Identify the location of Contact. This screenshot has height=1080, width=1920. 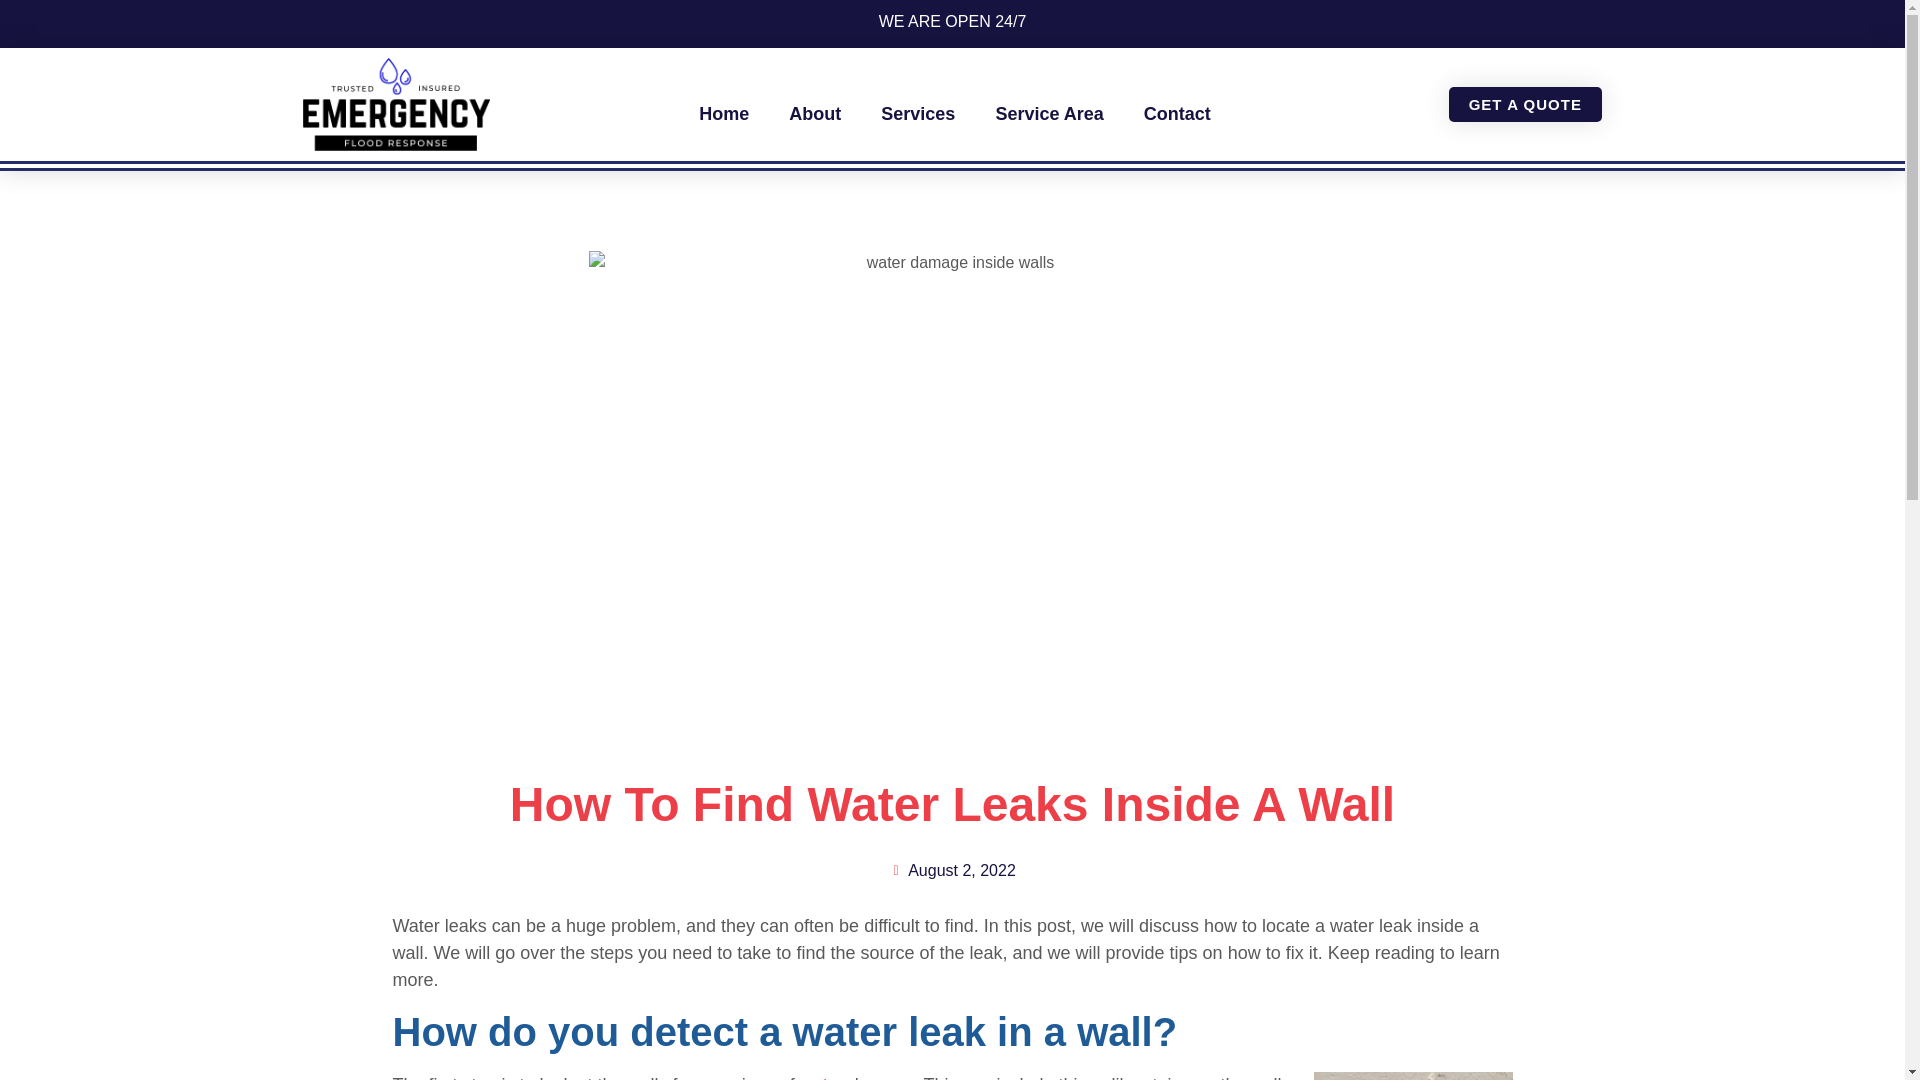
(1176, 114).